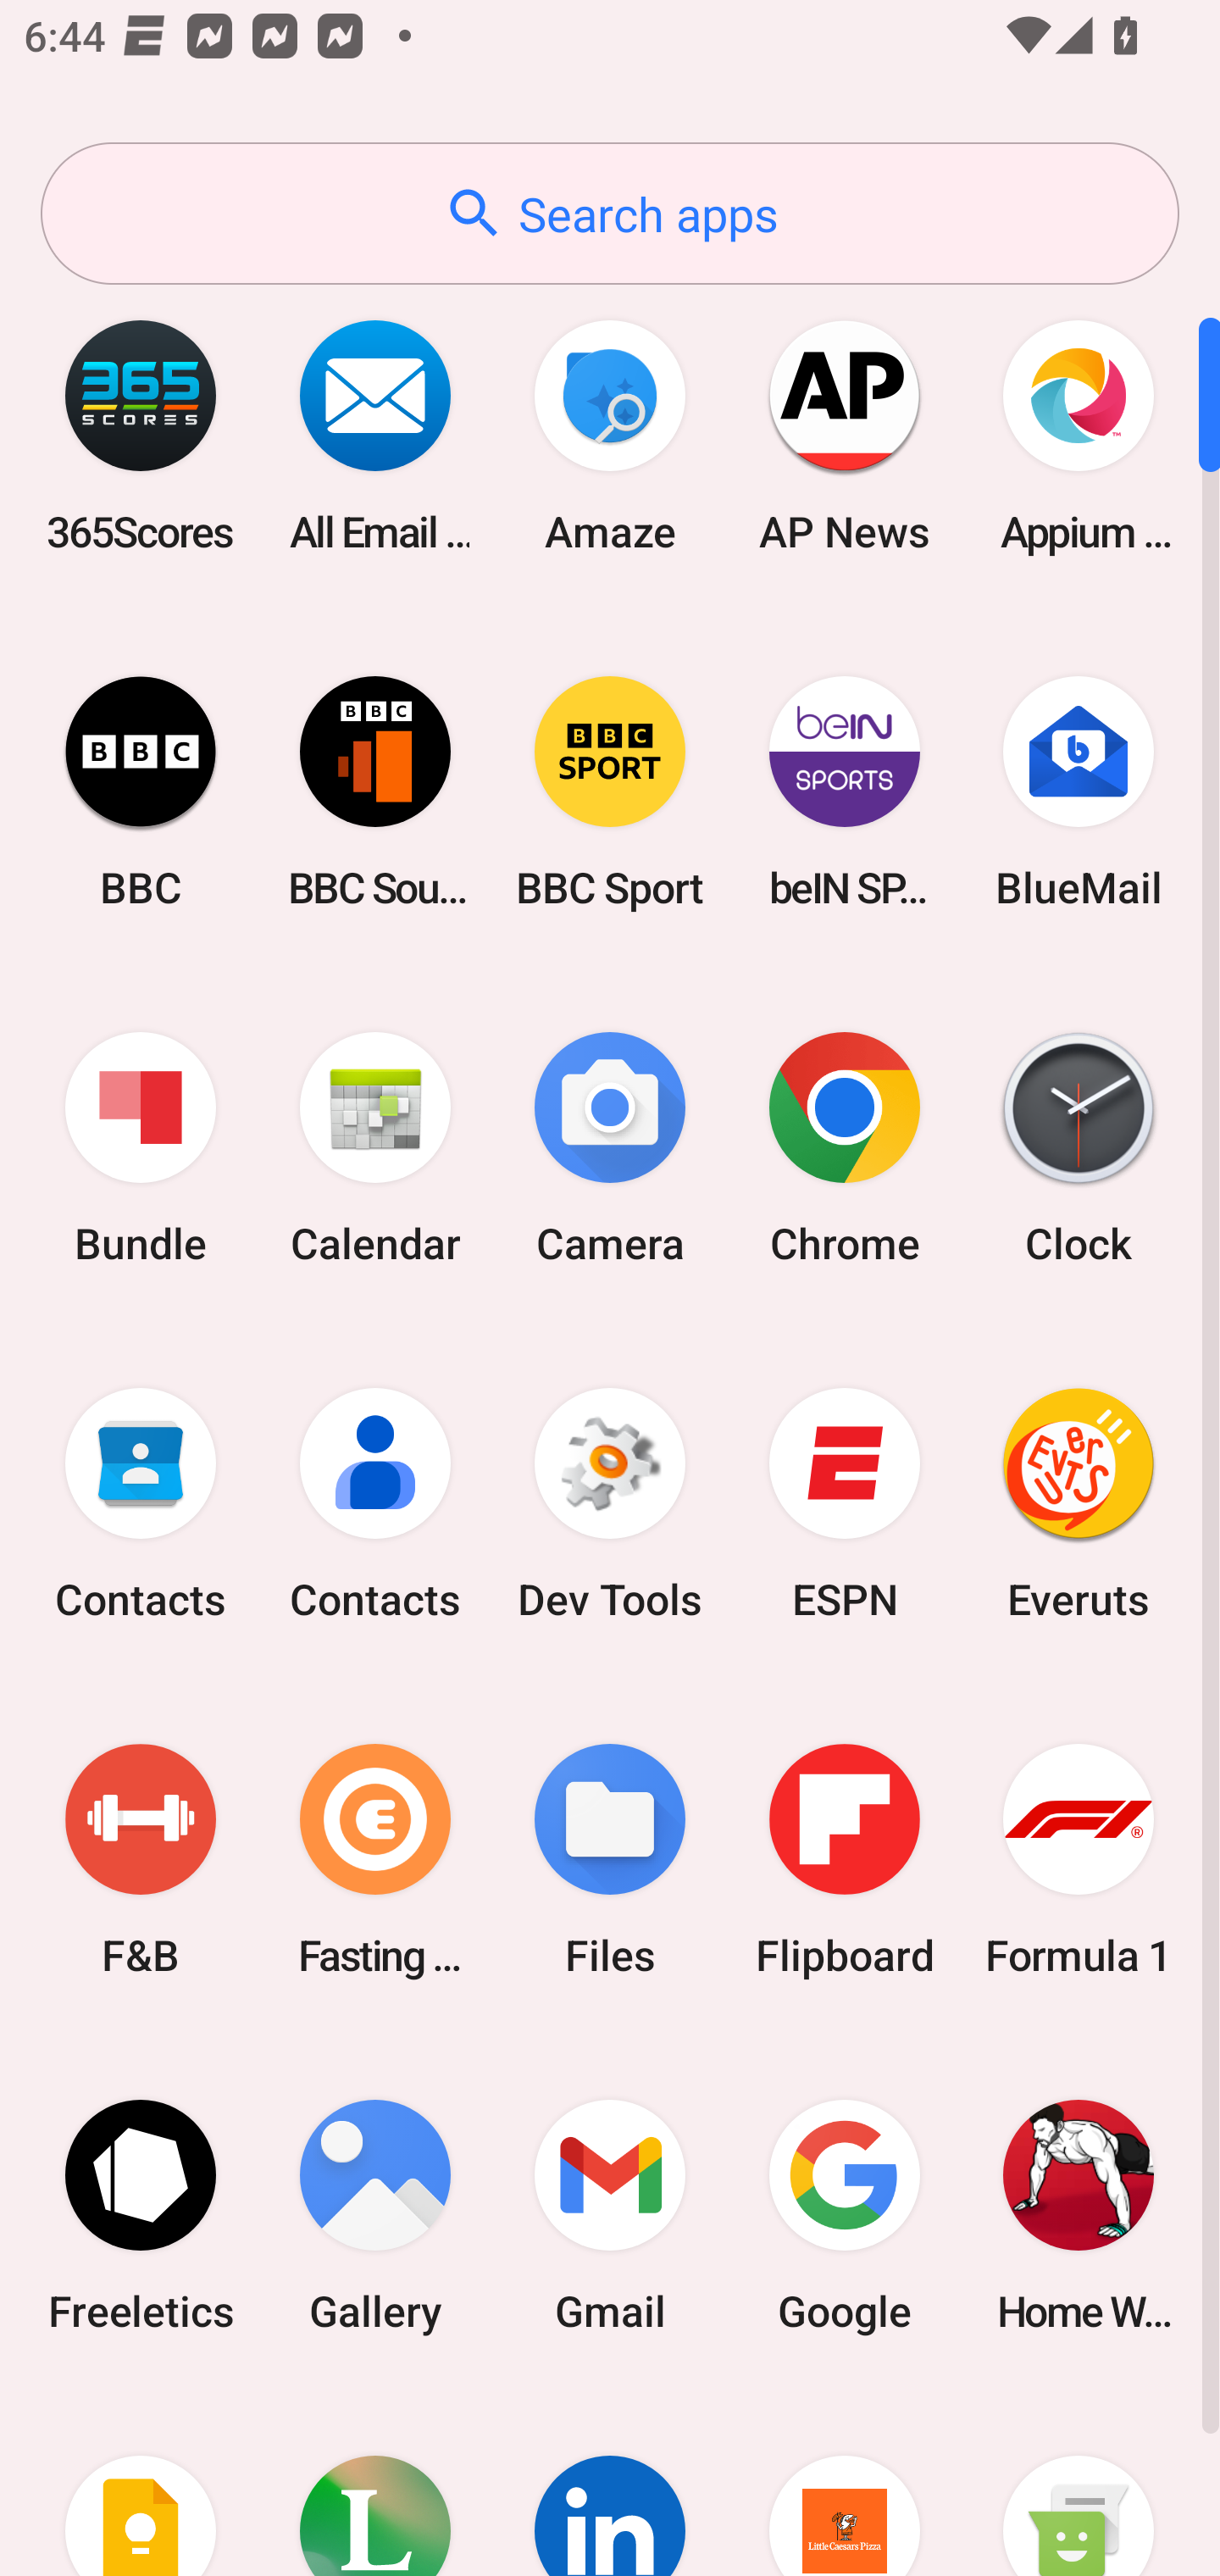 The width and height of the screenshot is (1220, 2576). Describe the element at coordinates (375, 1149) in the screenshot. I see `Calendar` at that location.